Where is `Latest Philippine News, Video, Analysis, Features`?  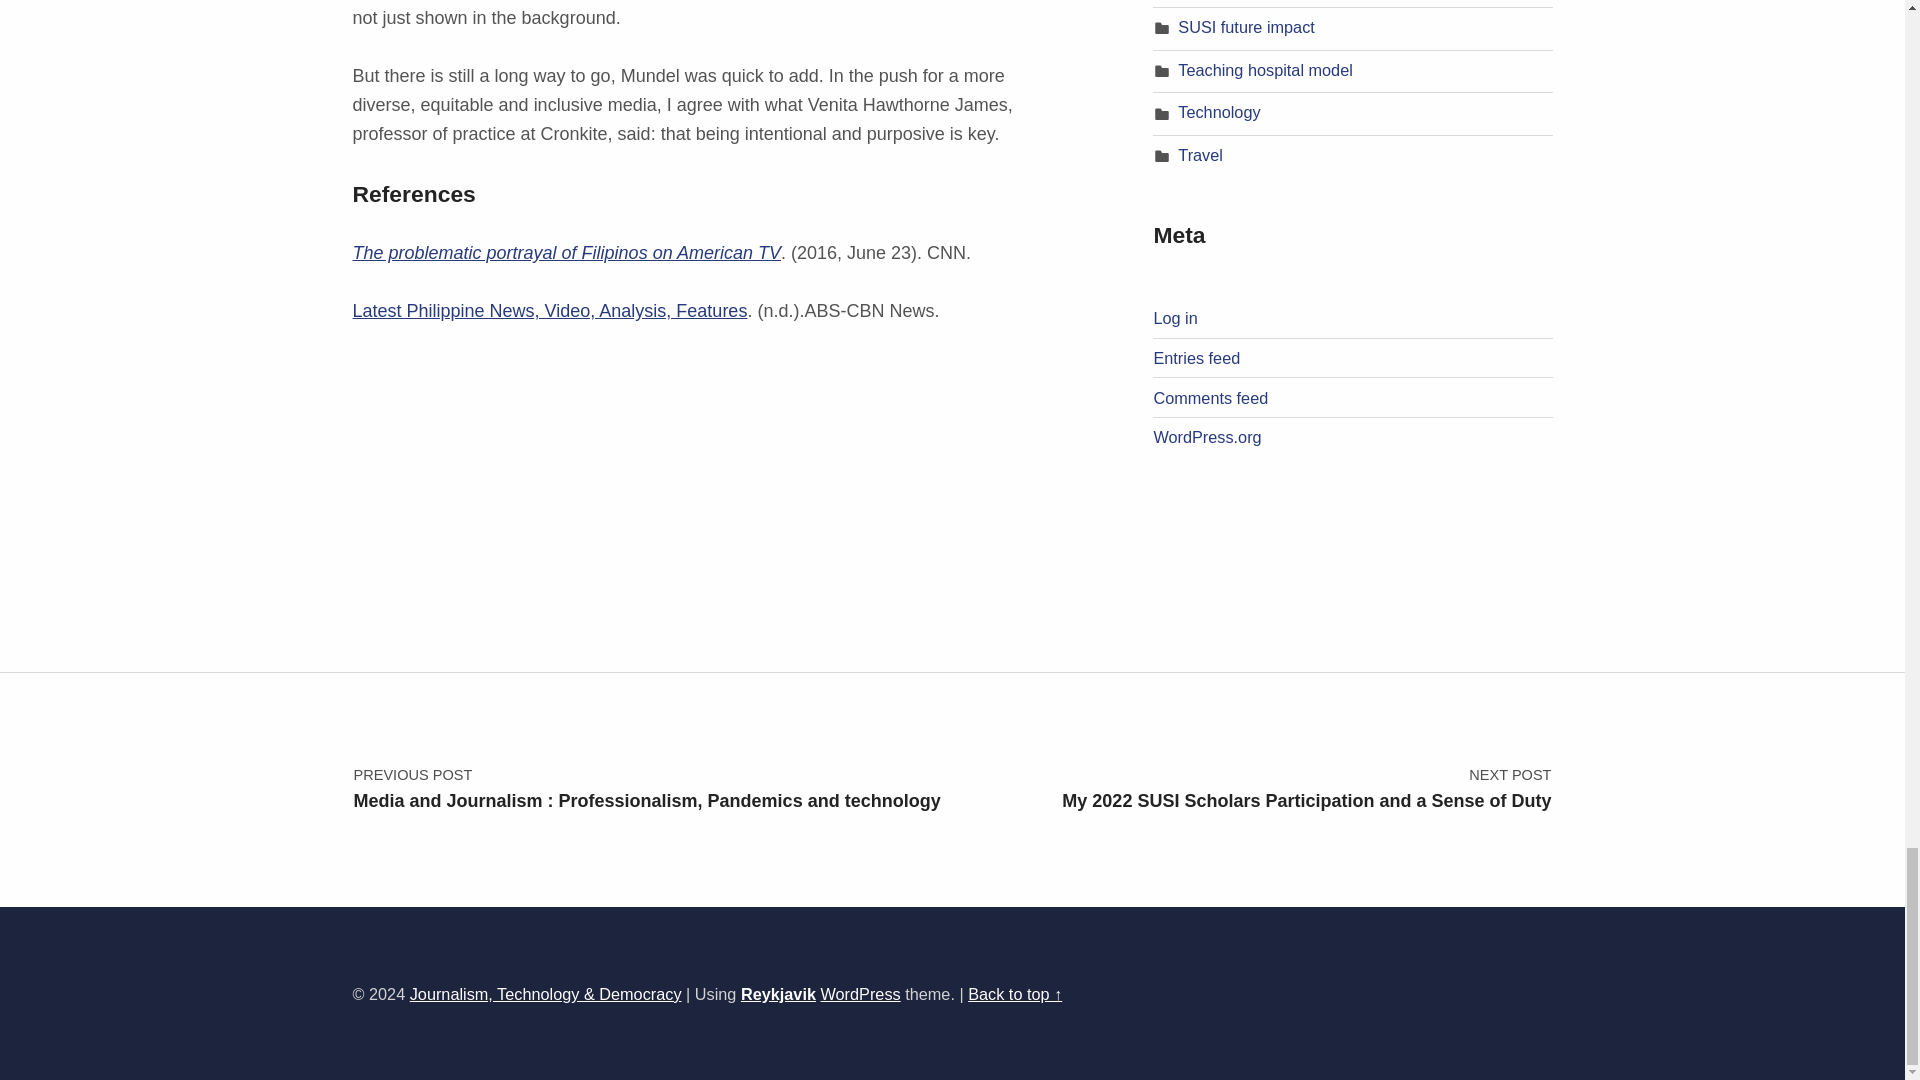
Latest Philippine News, Video, Analysis, Features is located at coordinates (548, 310).